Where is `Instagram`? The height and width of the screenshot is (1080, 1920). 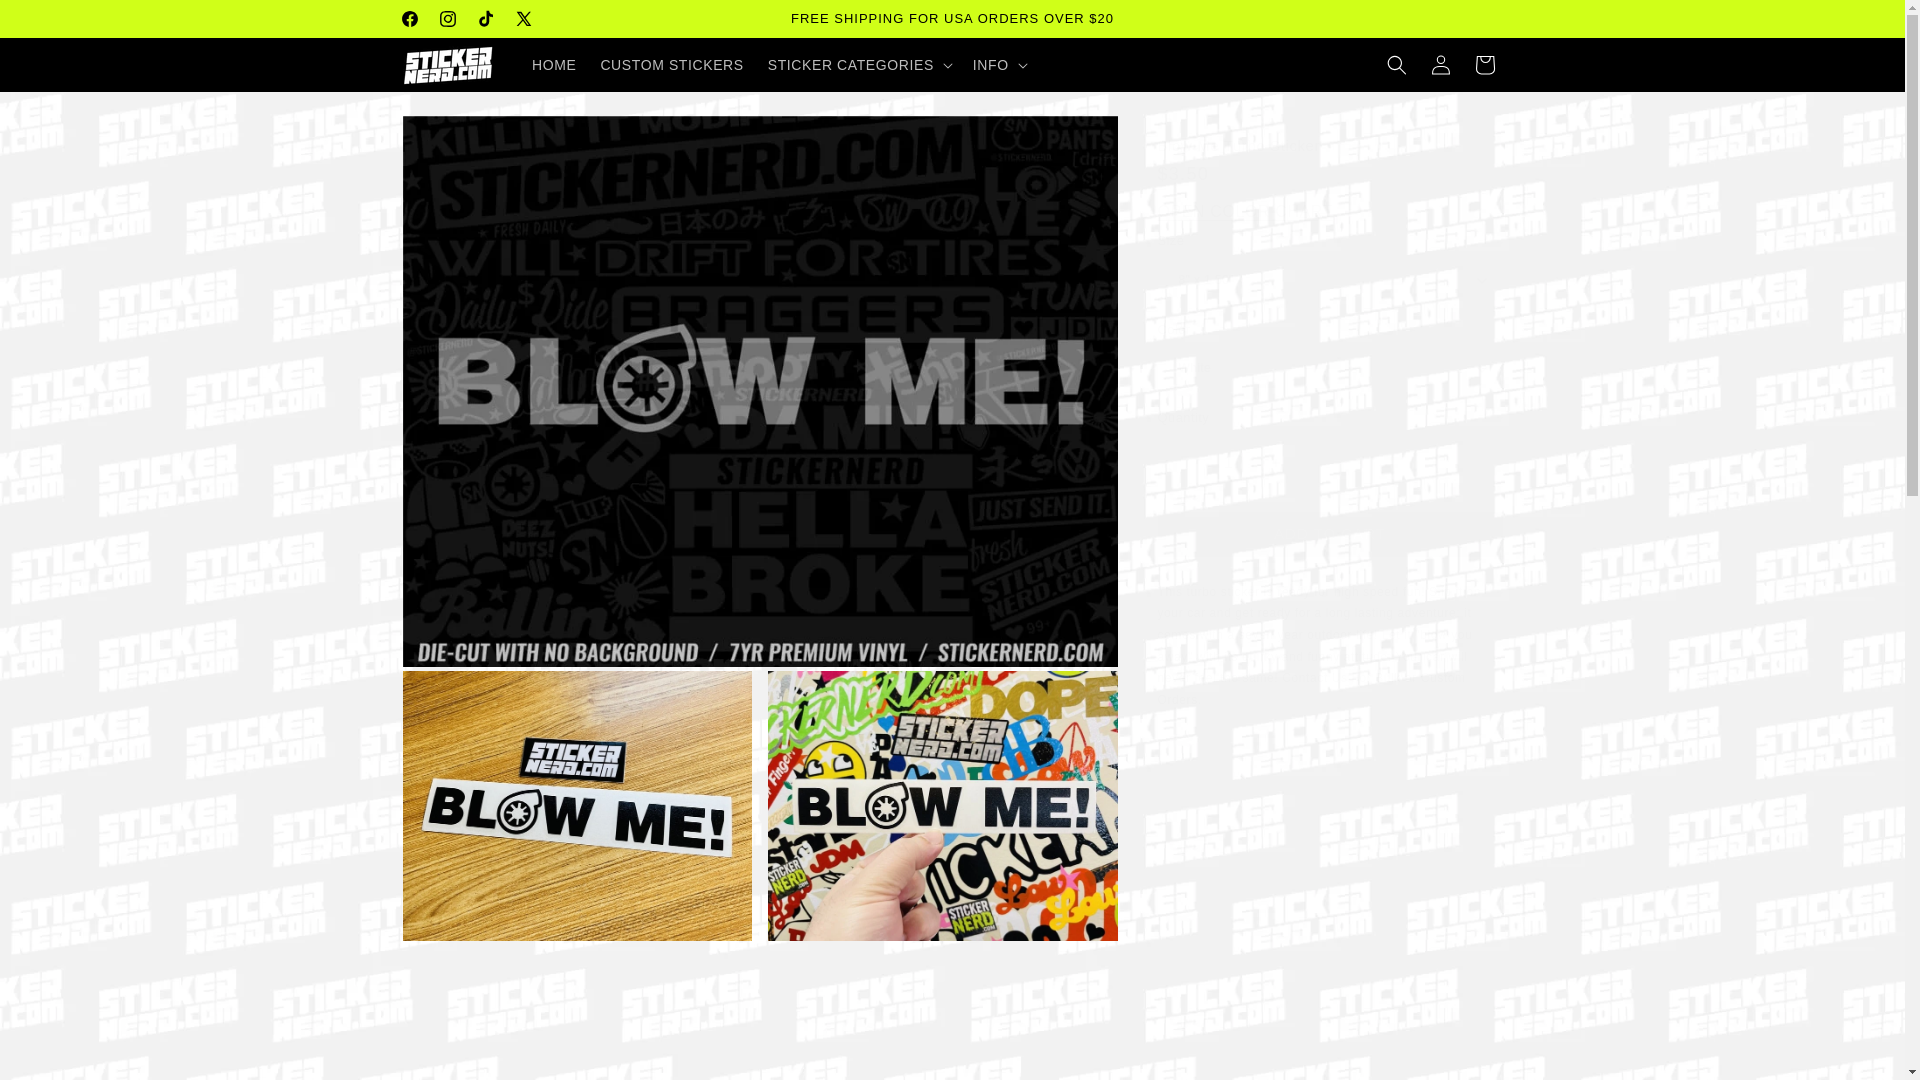 Instagram is located at coordinates (447, 18).